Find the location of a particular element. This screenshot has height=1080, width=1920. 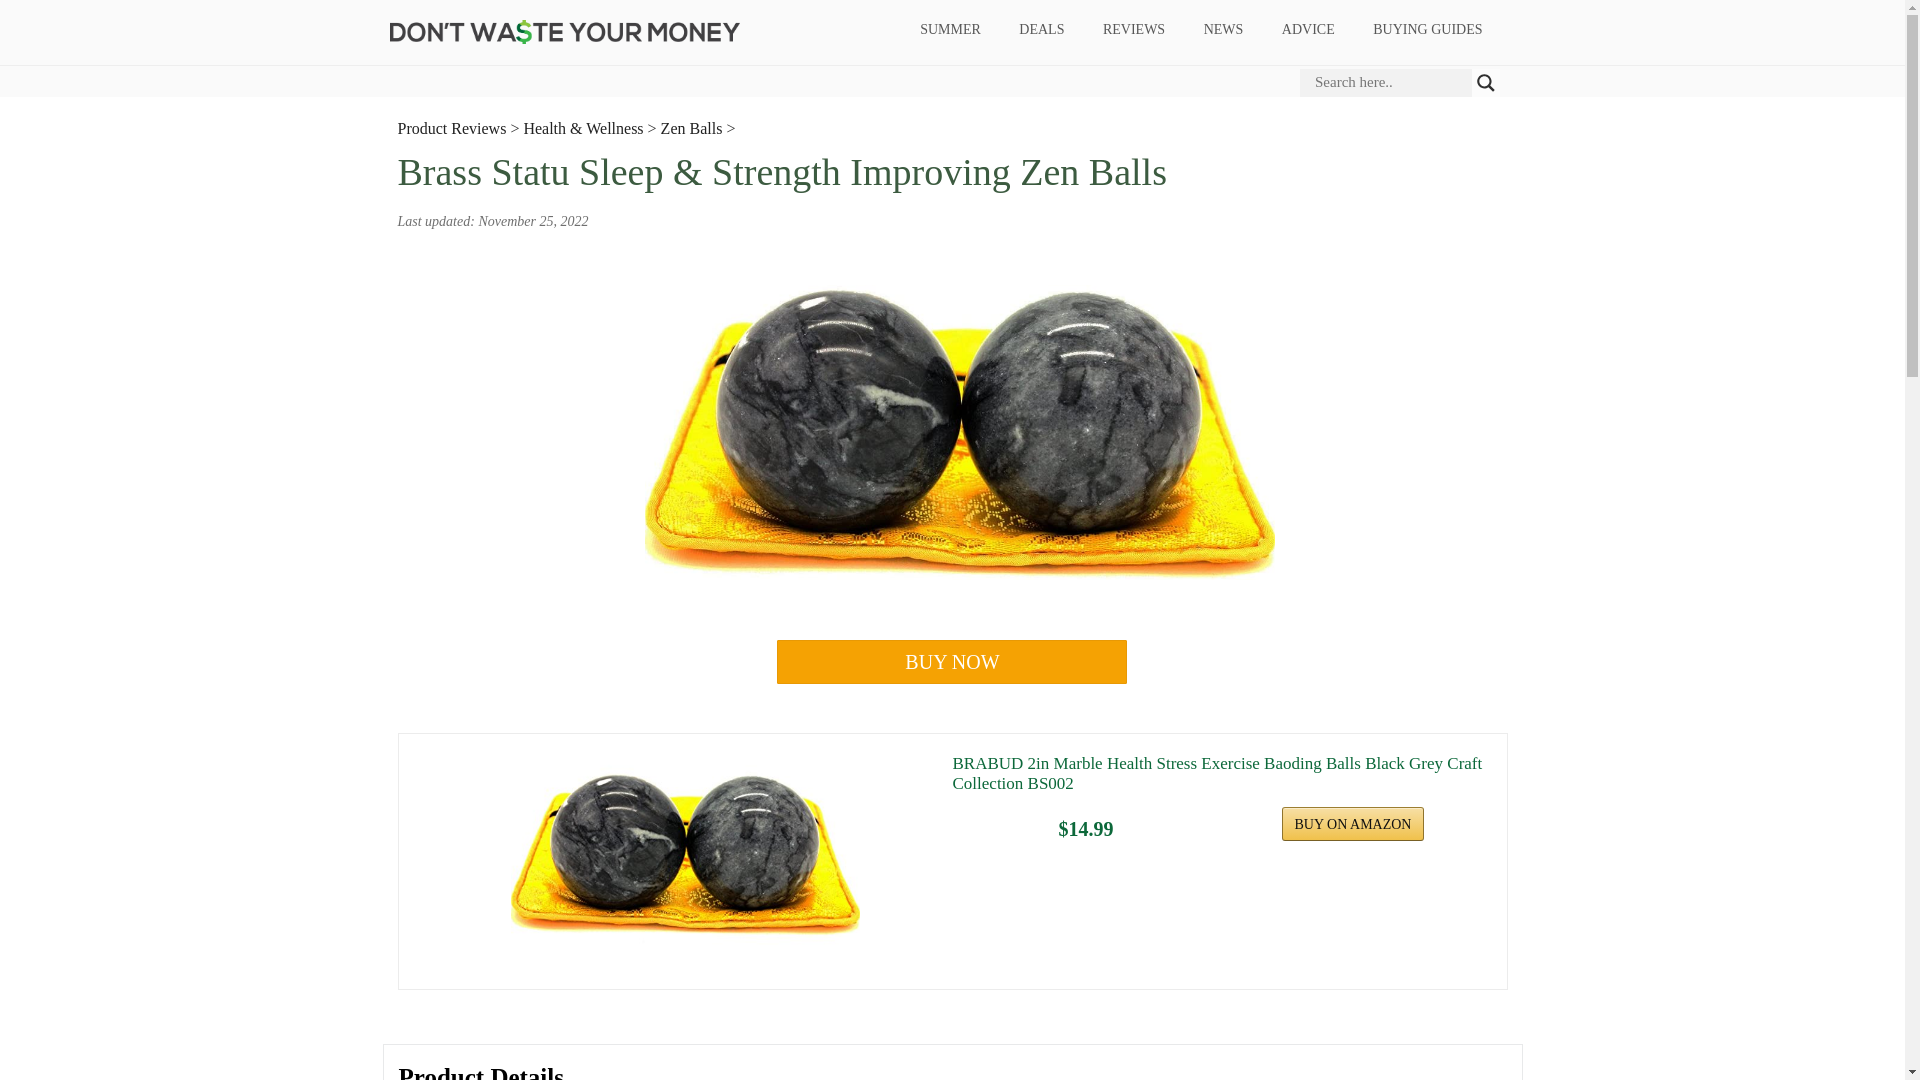

BUY ON AMAZON is located at coordinates (1353, 824).